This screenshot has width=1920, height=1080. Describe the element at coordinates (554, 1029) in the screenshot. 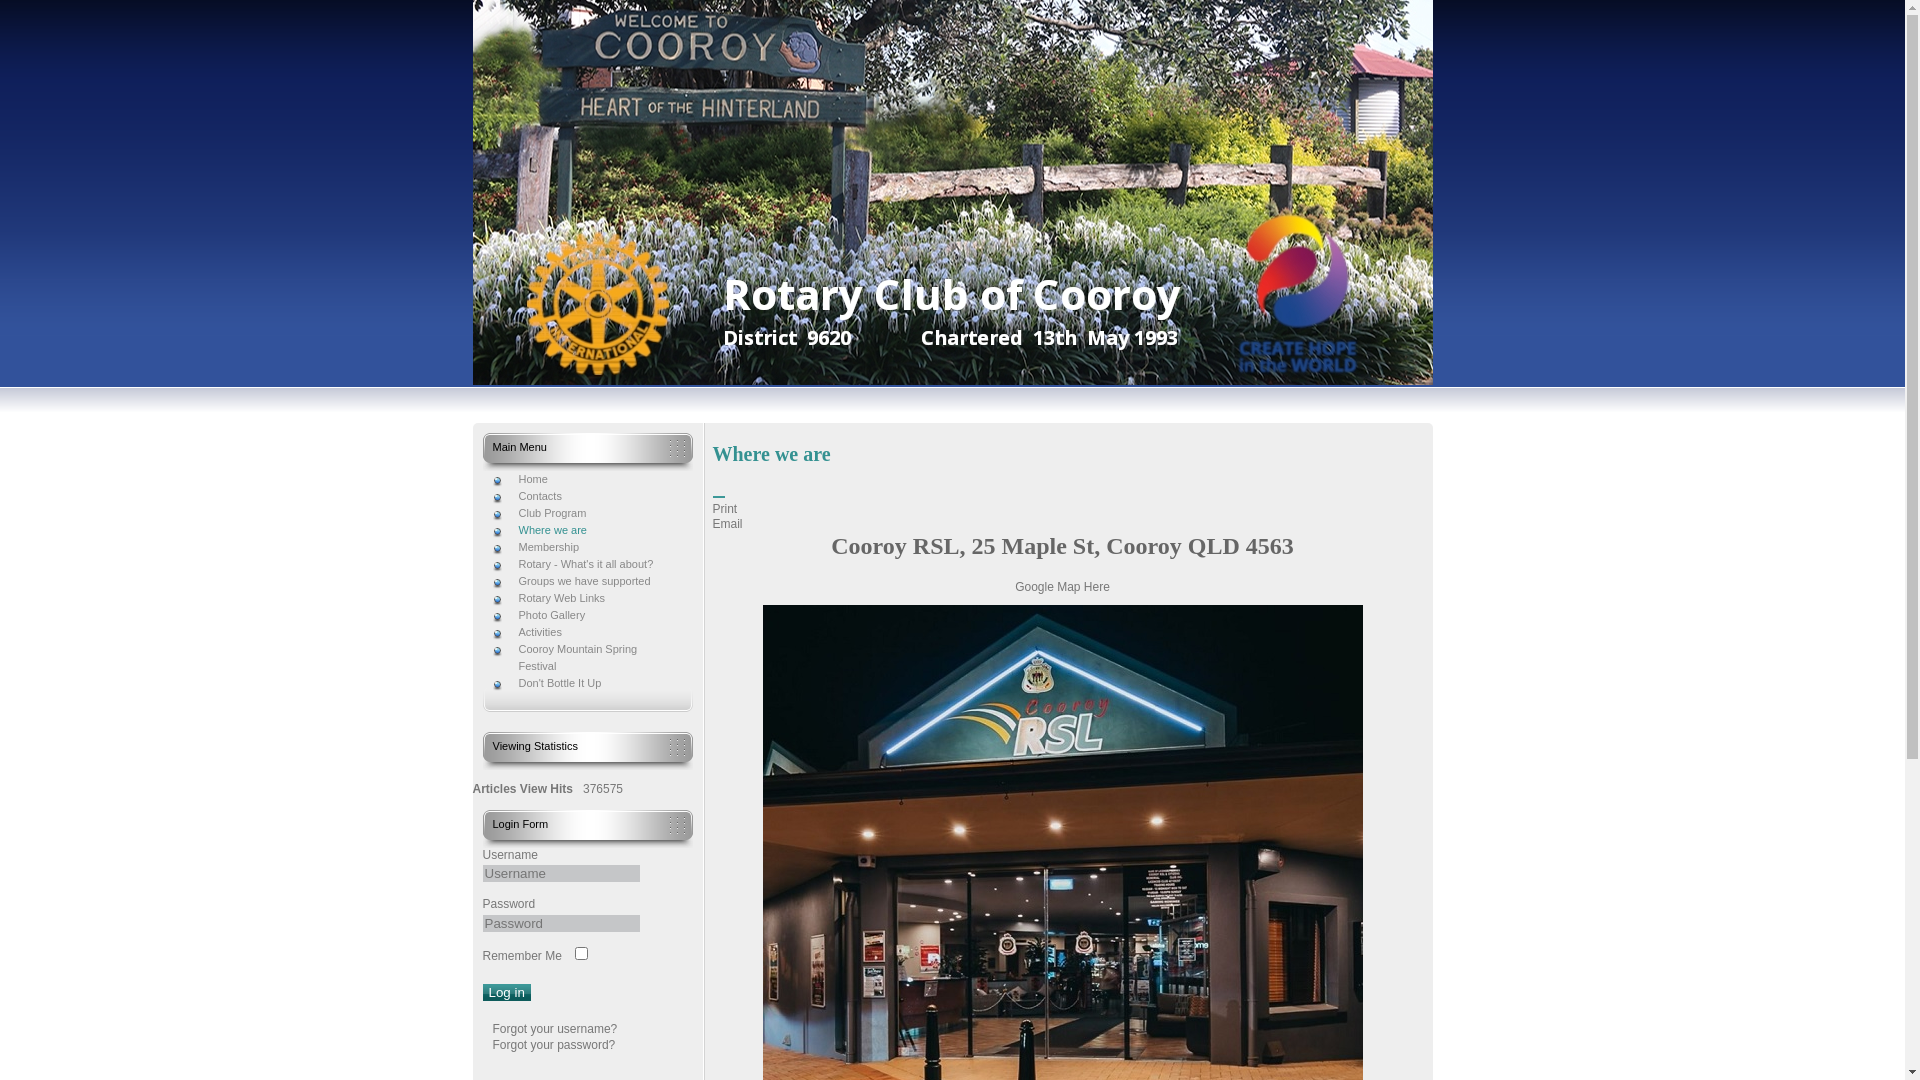

I see `Forgot your username?` at that location.